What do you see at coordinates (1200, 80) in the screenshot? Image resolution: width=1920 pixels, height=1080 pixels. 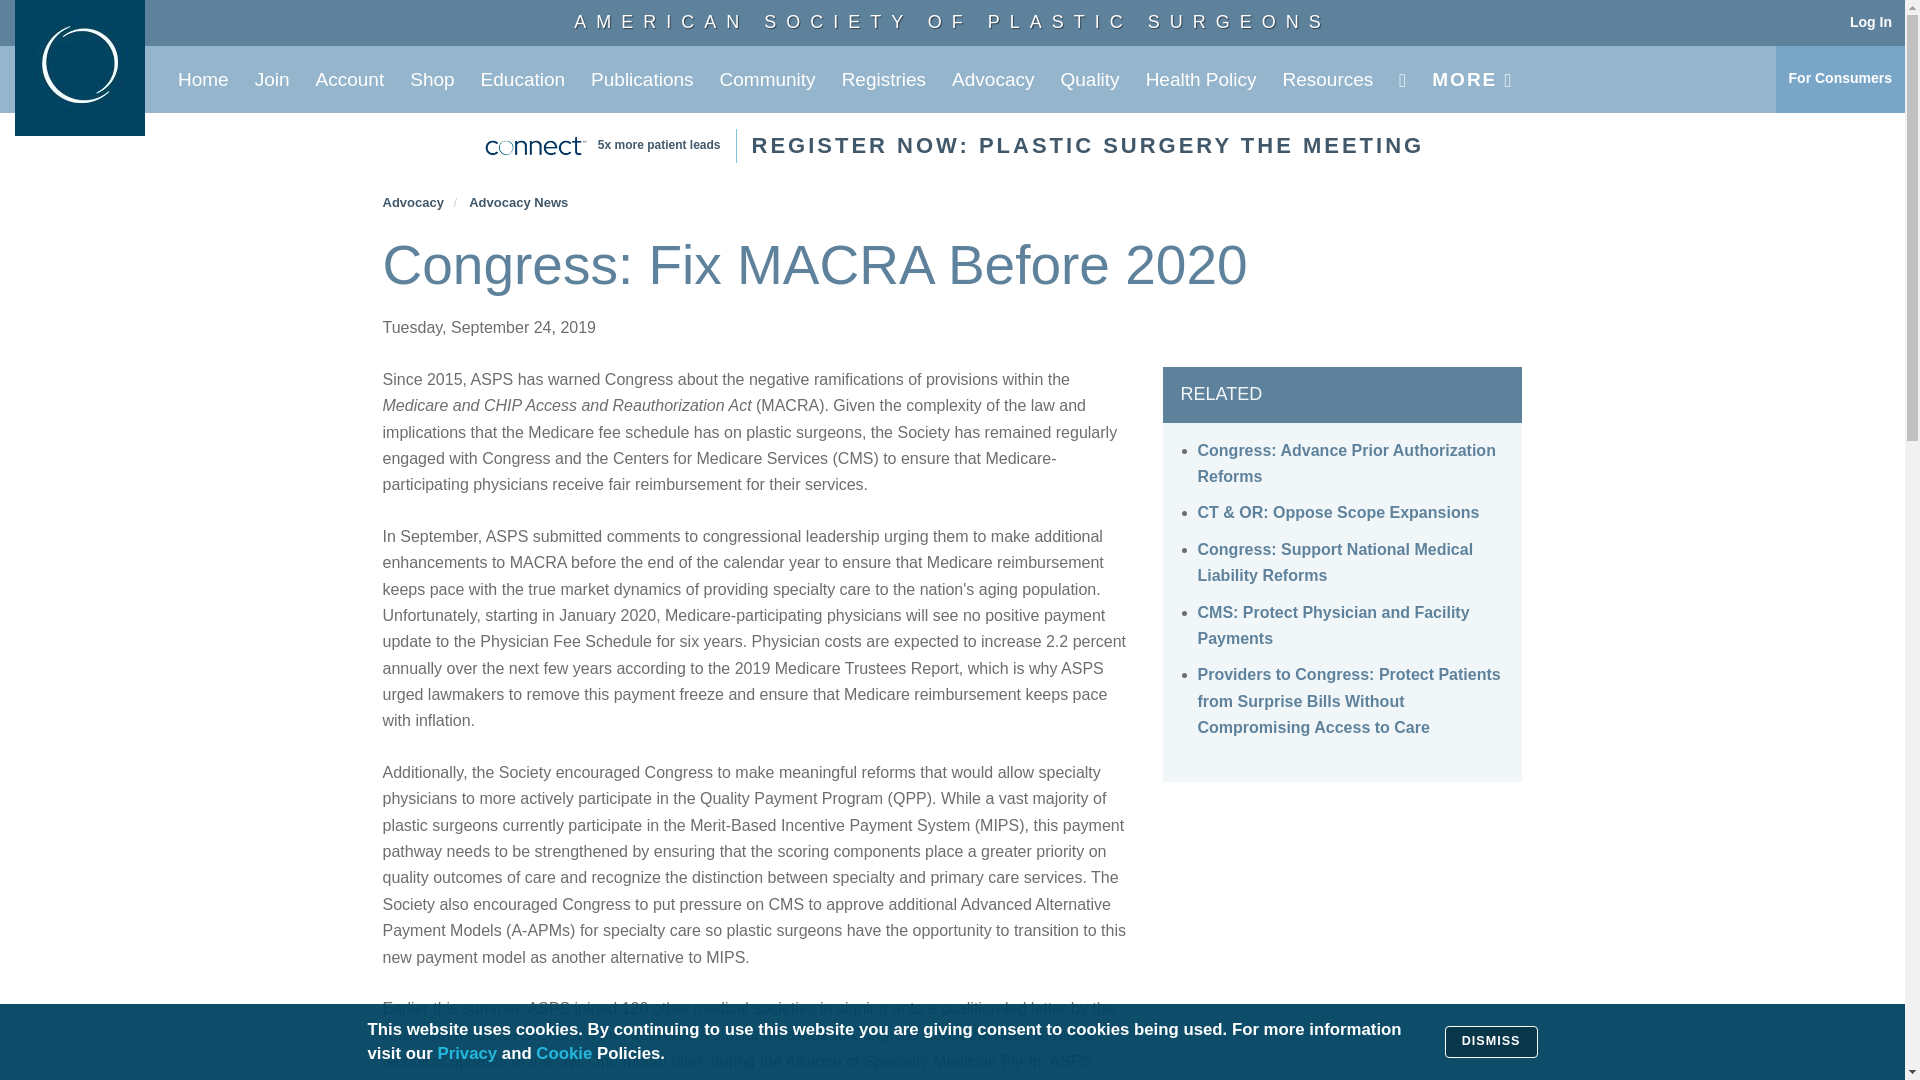 I see `Resources` at bounding box center [1200, 80].